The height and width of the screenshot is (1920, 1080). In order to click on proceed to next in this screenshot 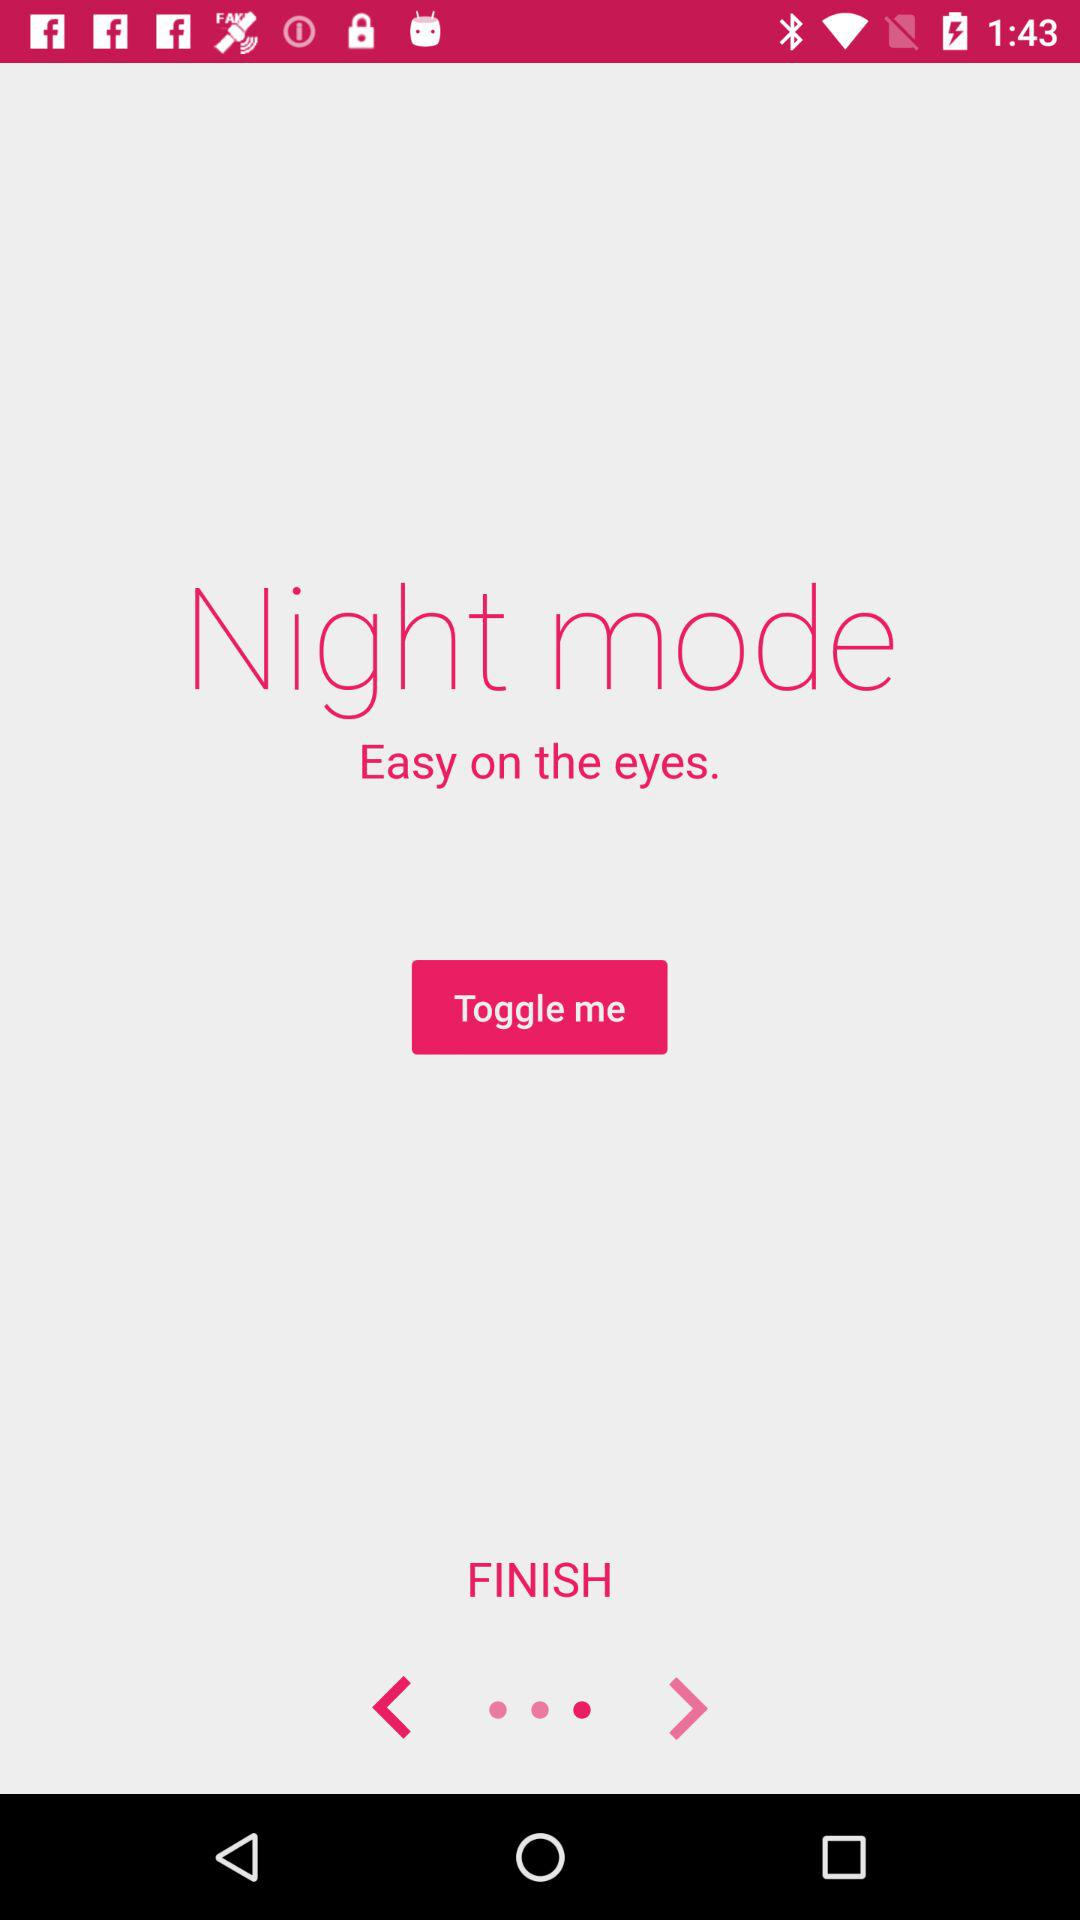, I will do `click(687, 1710)`.